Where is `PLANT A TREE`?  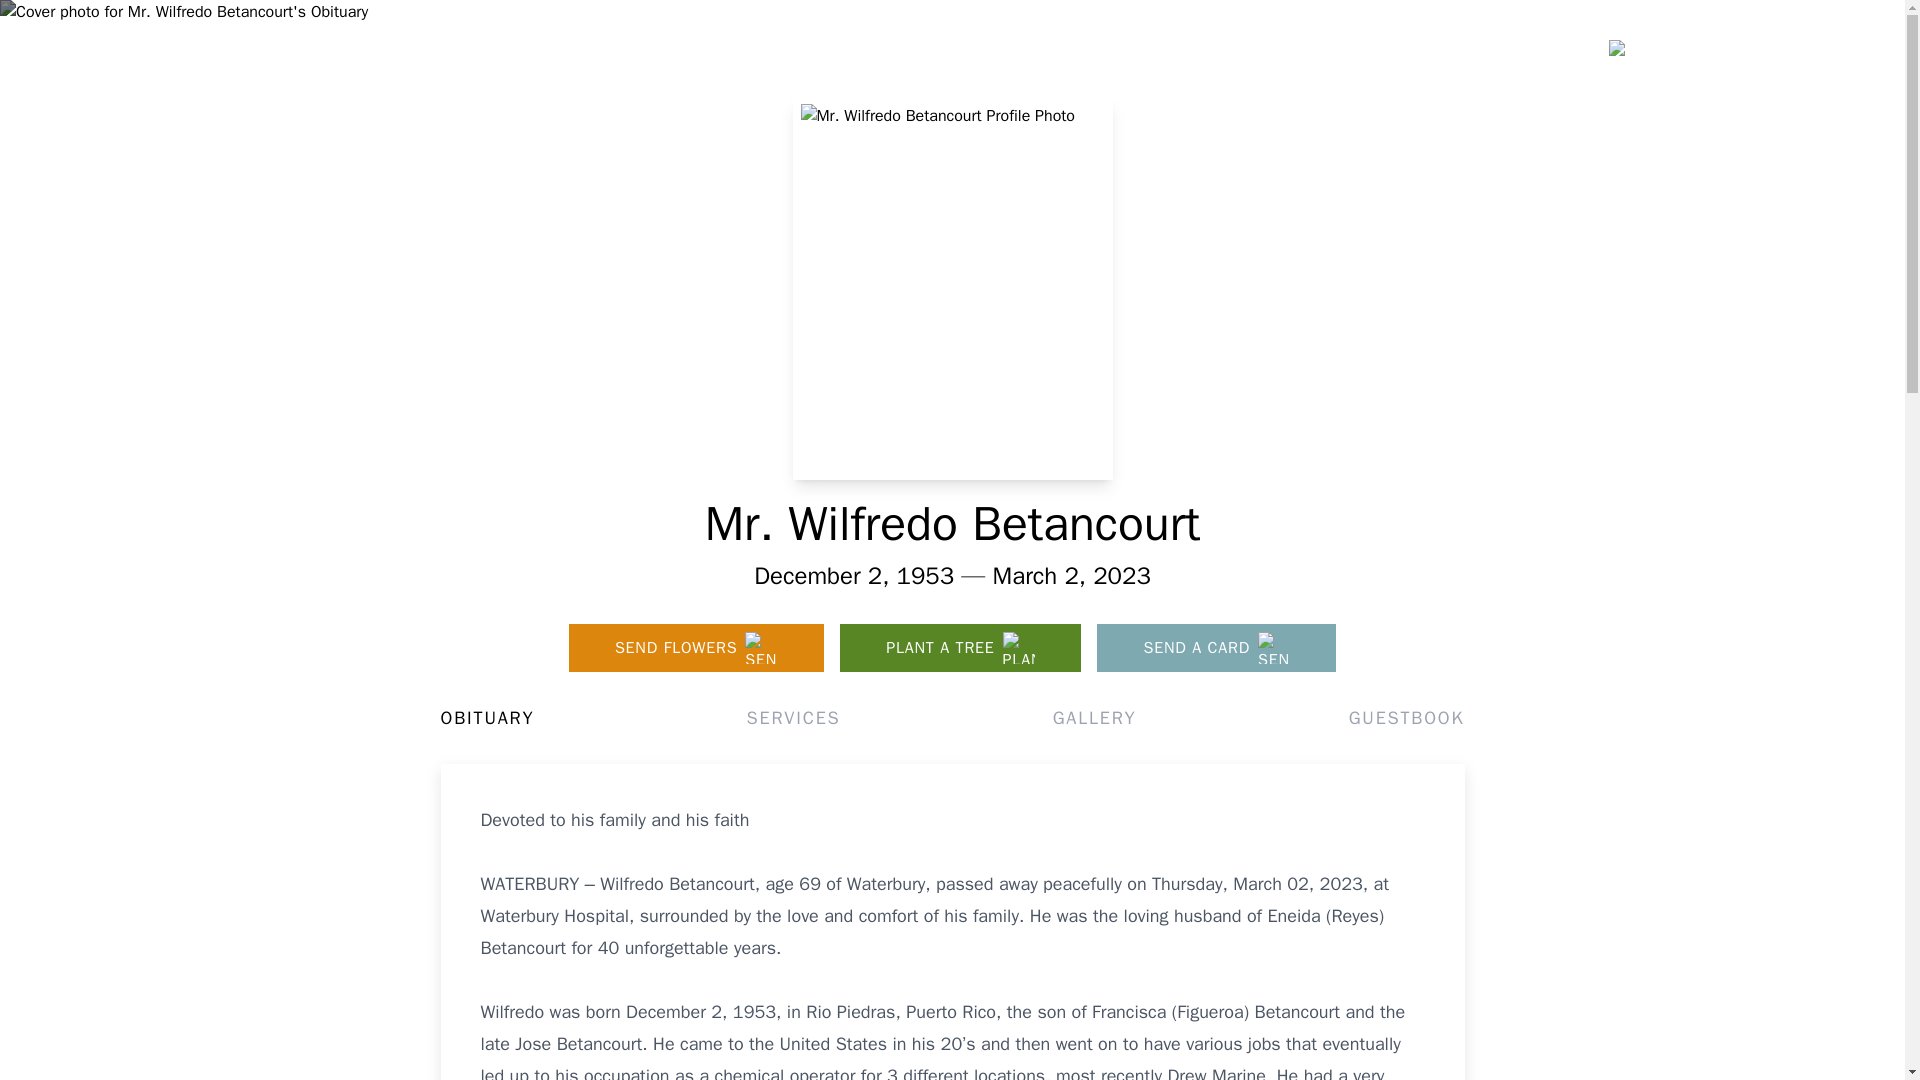 PLANT A TREE is located at coordinates (960, 648).